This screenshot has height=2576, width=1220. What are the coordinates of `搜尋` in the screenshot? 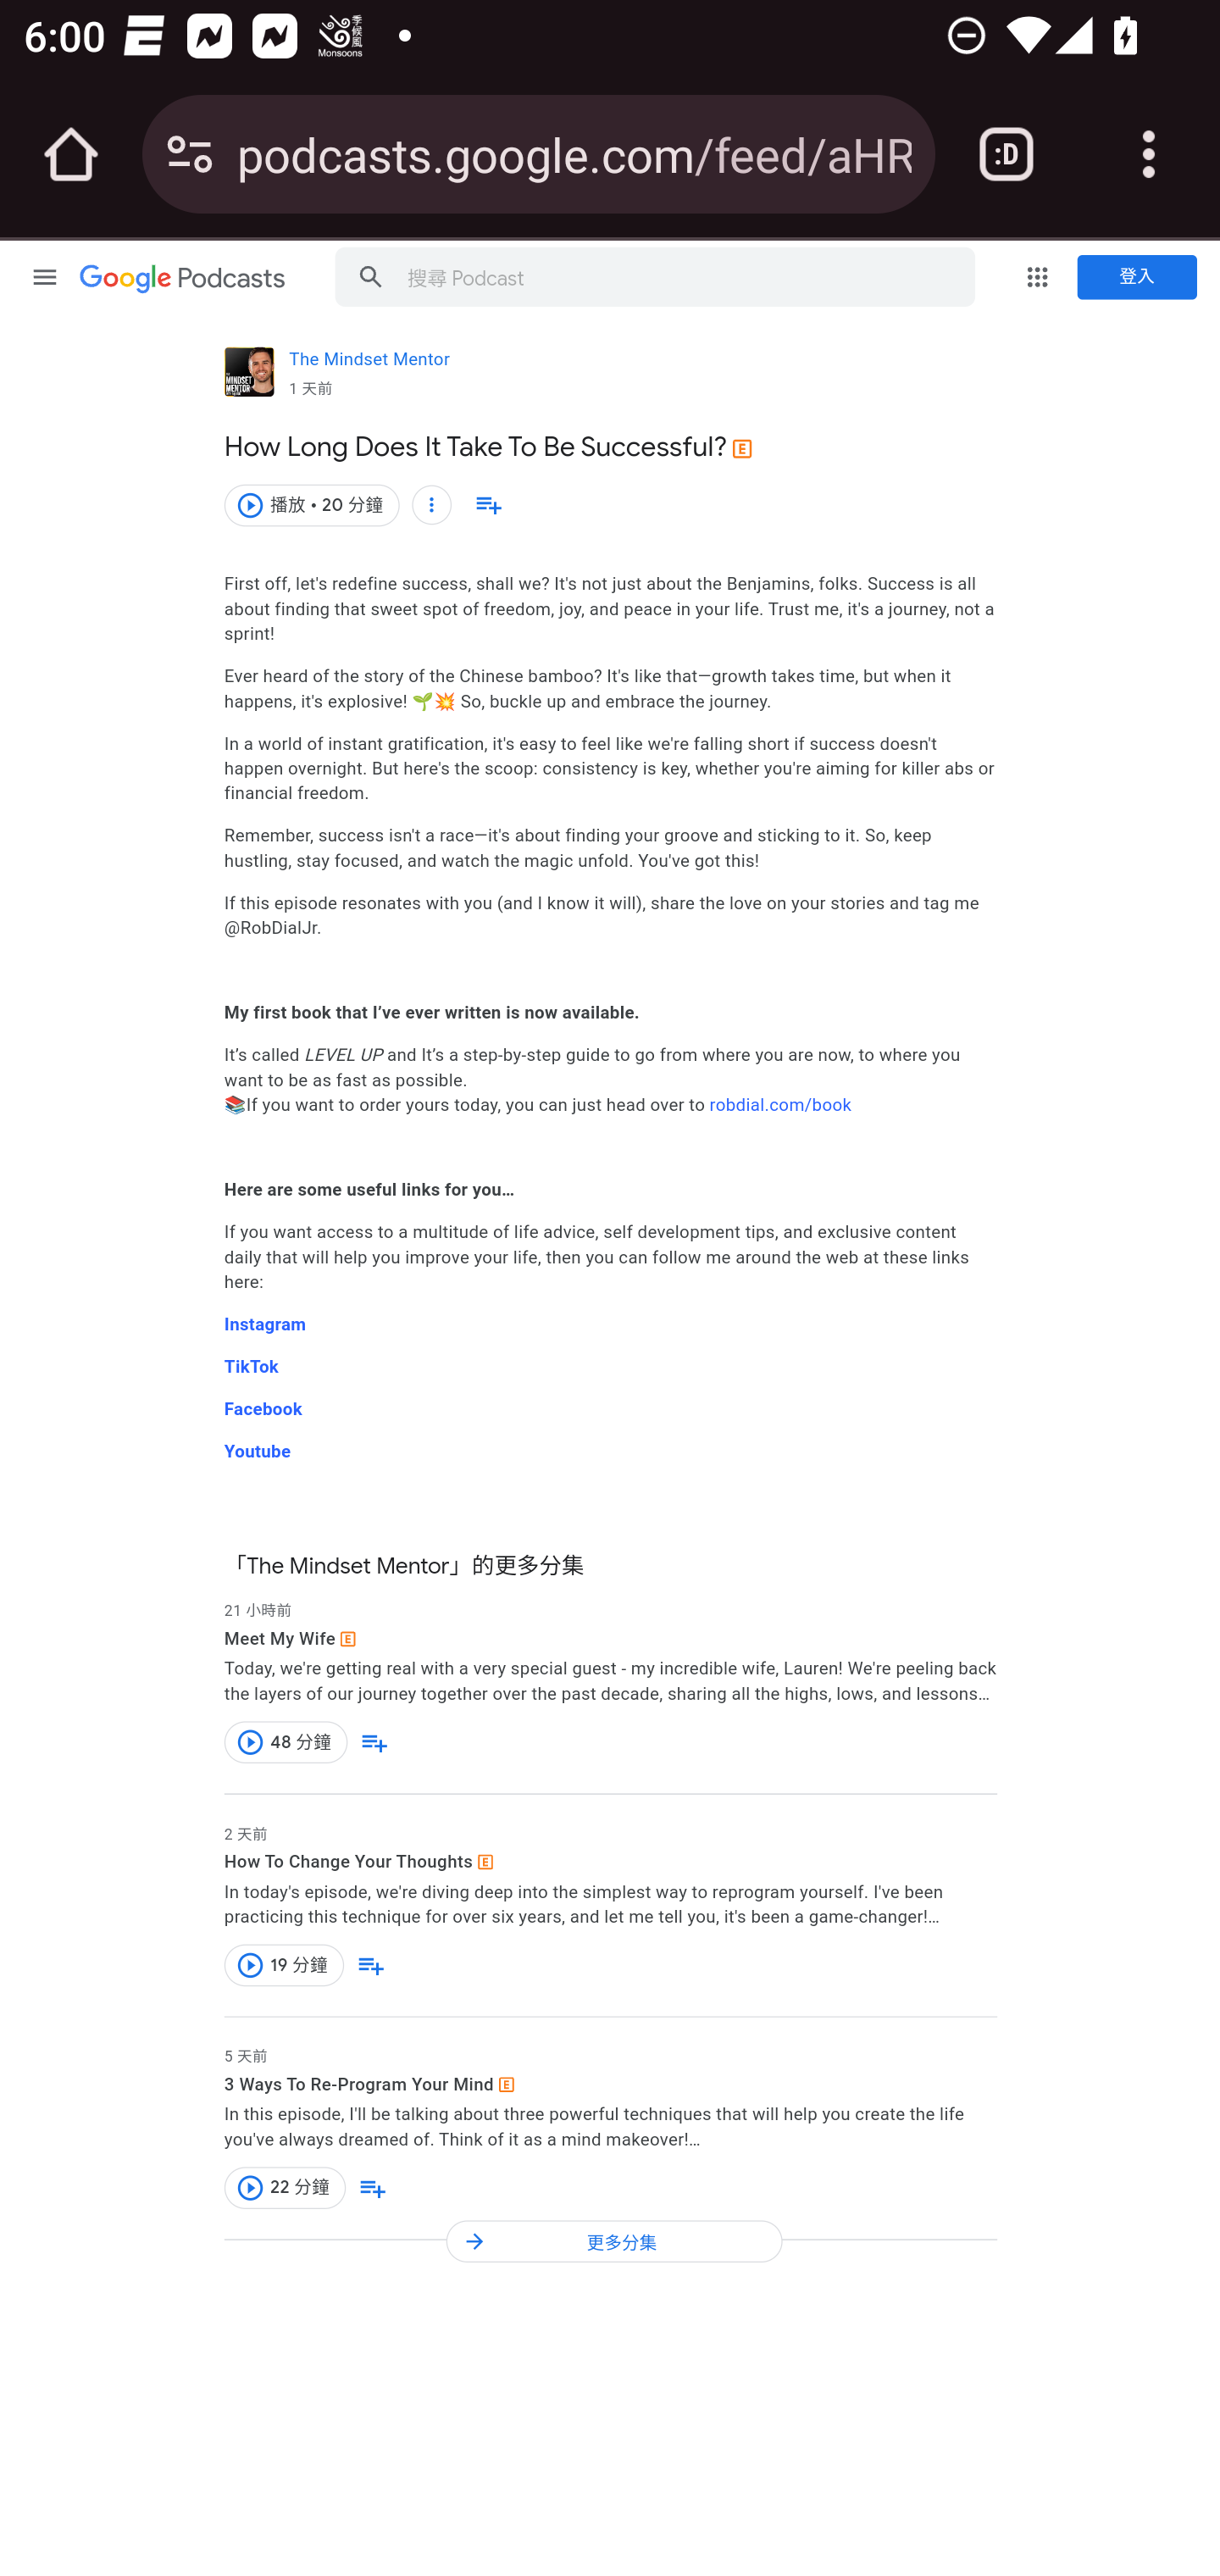 It's located at (369, 275).